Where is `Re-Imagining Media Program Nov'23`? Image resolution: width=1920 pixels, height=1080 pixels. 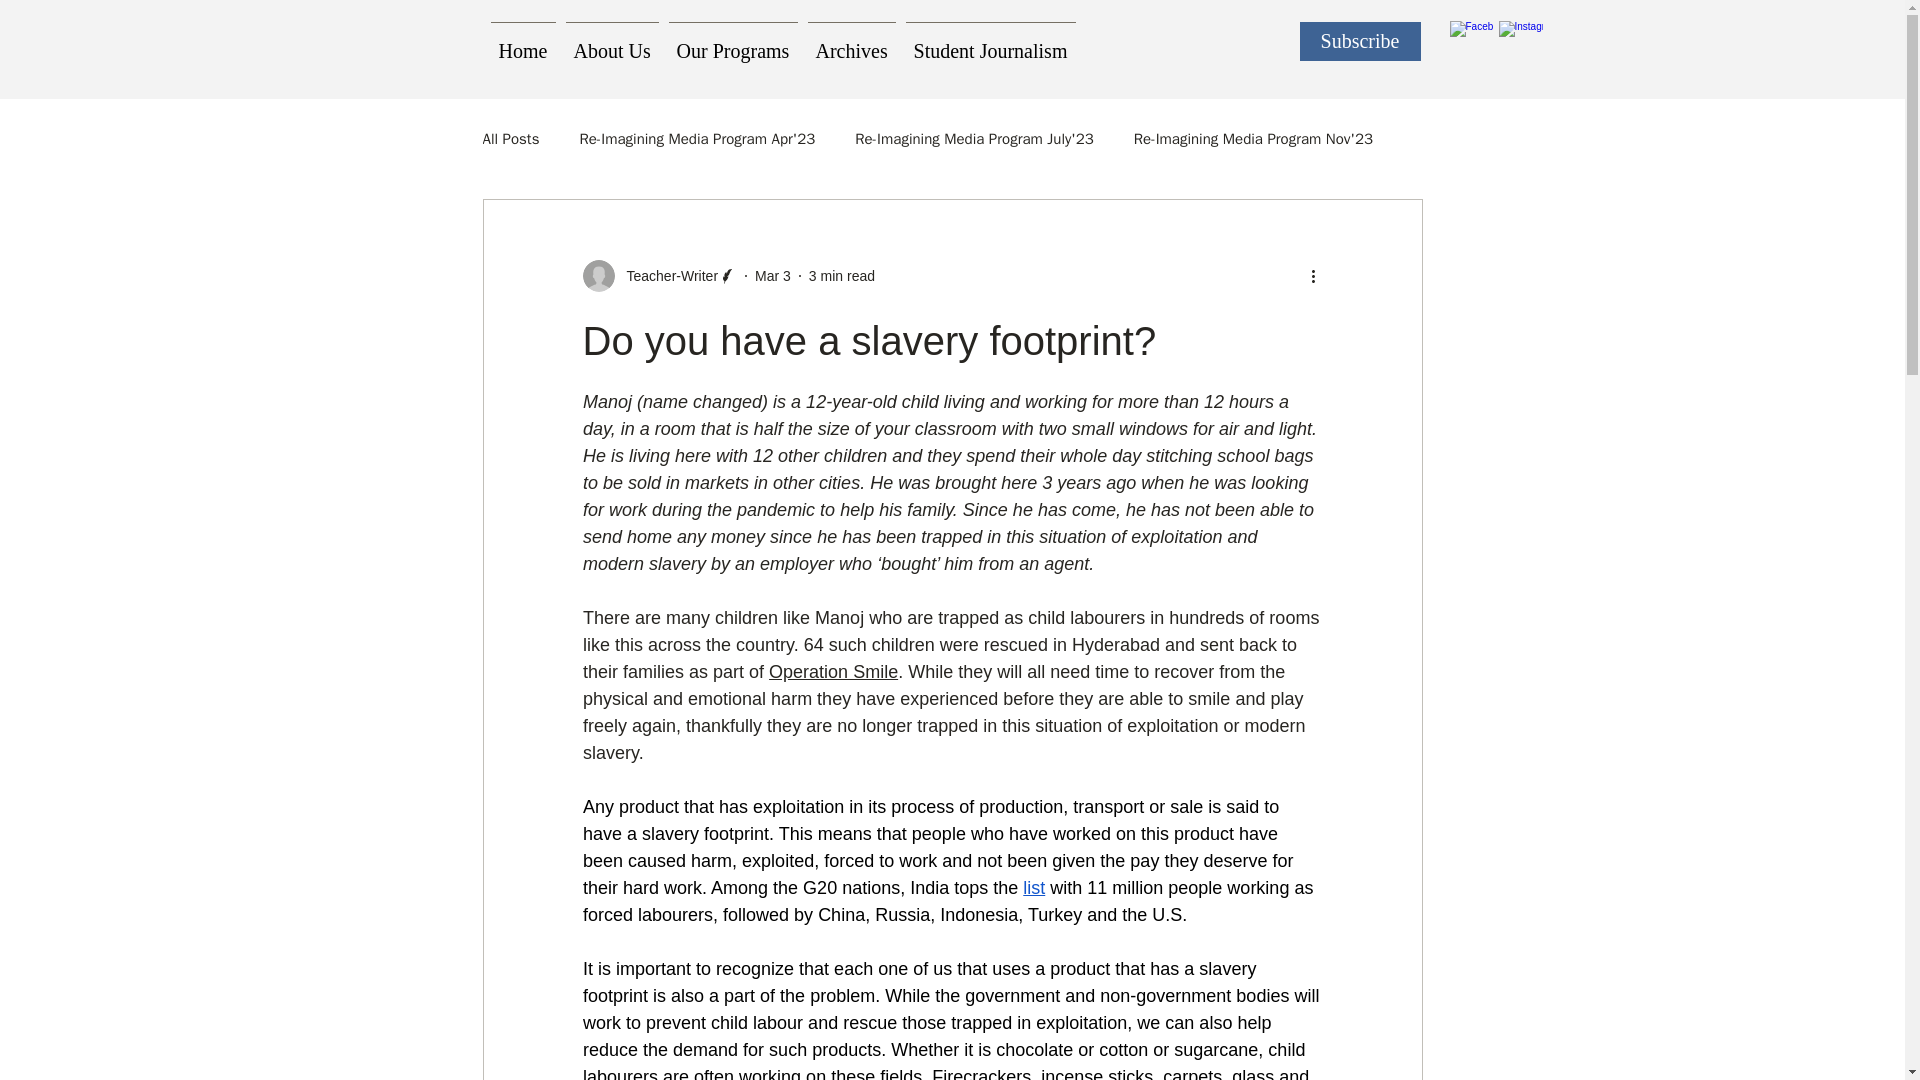 Re-Imagining Media Program Nov'23 is located at coordinates (1253, 139).